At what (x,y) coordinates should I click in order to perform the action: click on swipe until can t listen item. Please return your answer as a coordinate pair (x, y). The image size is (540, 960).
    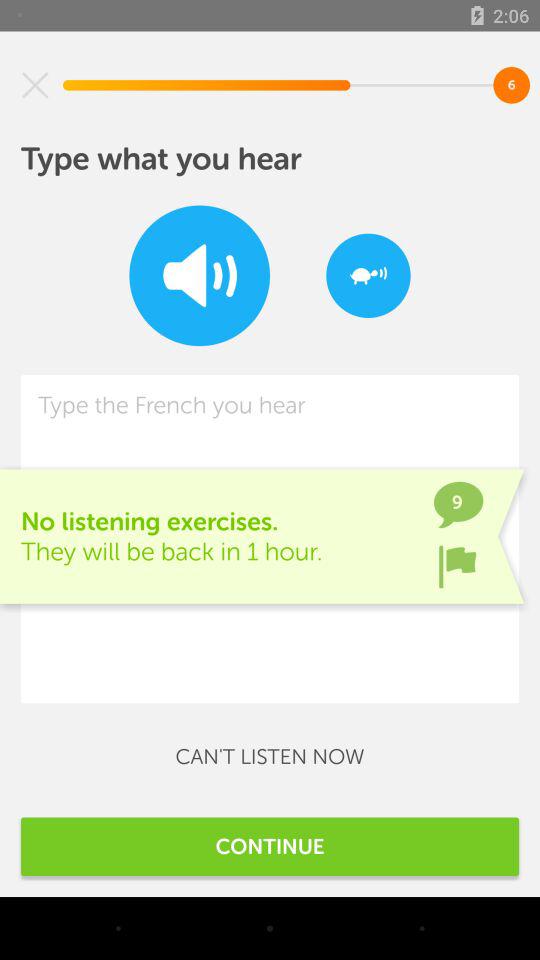
    Looking at the image, I should click on (270, 756).